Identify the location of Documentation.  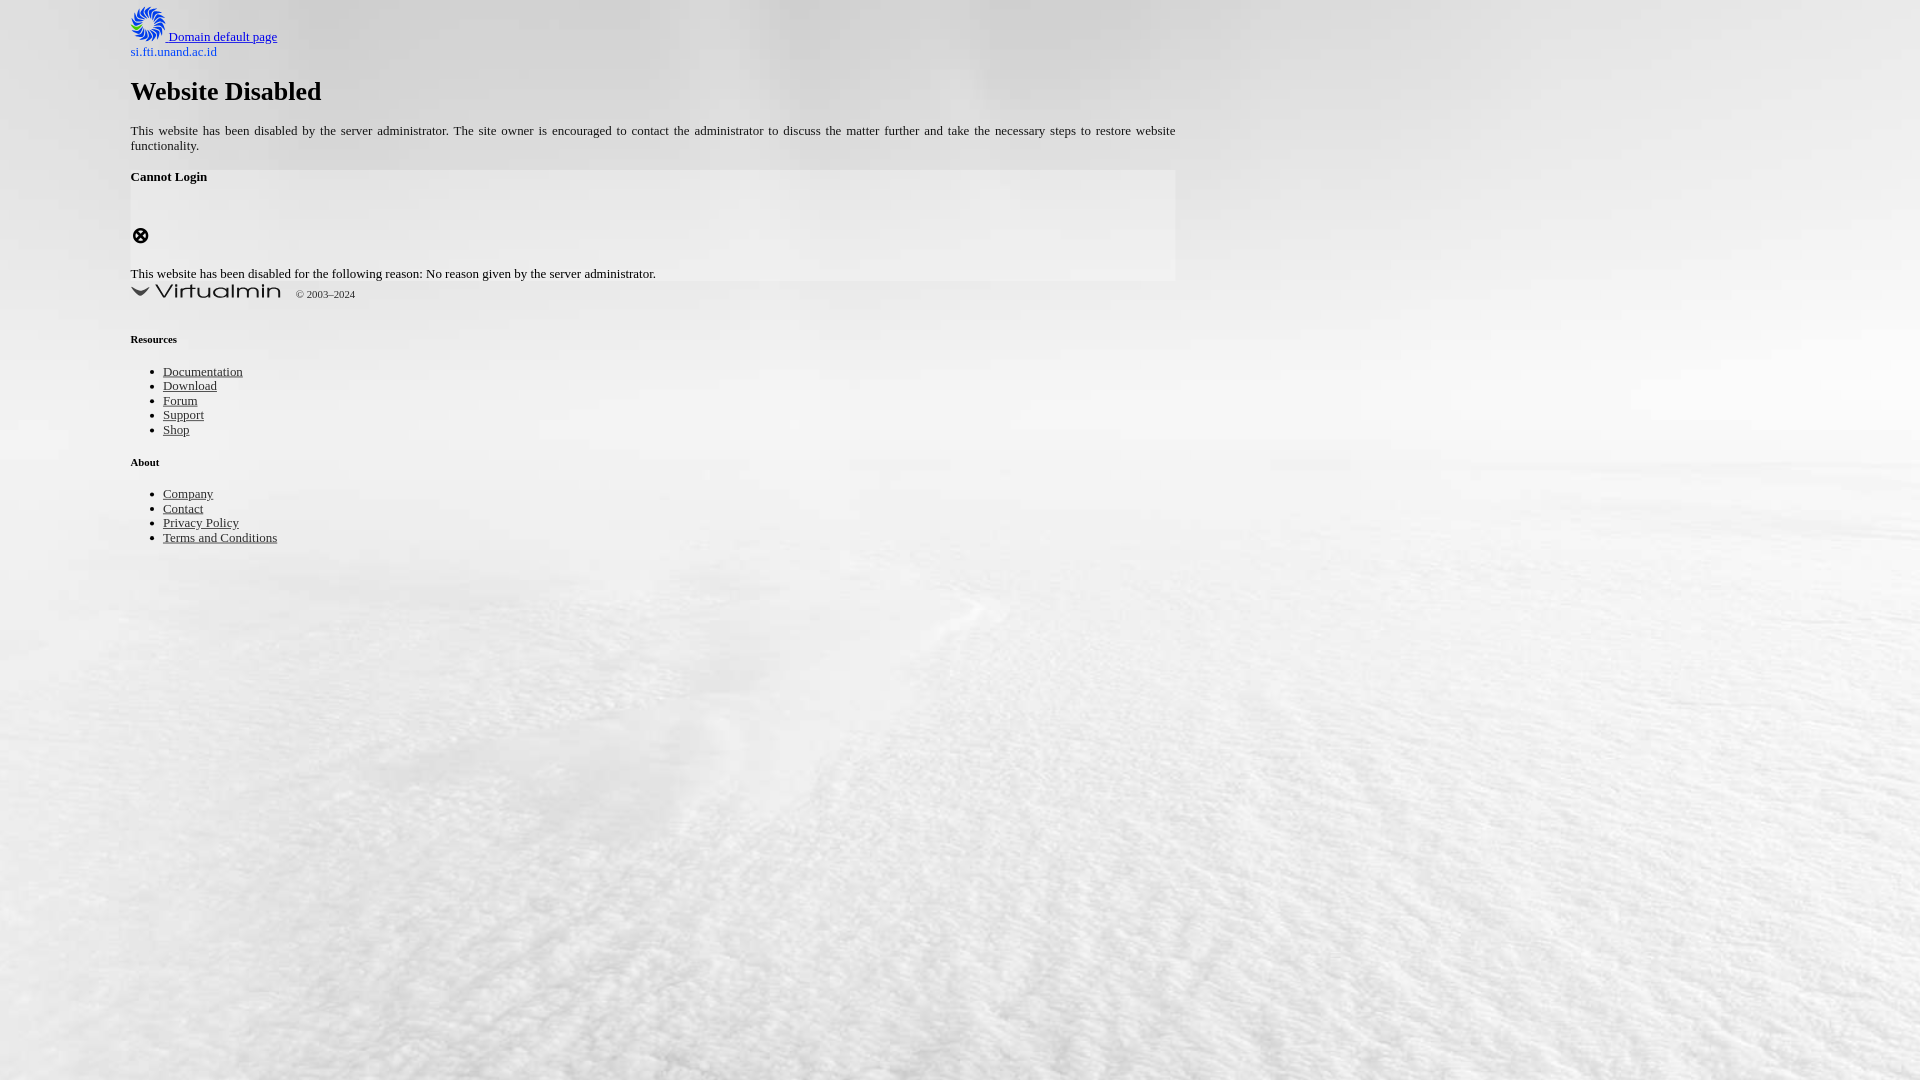
(212, 374).